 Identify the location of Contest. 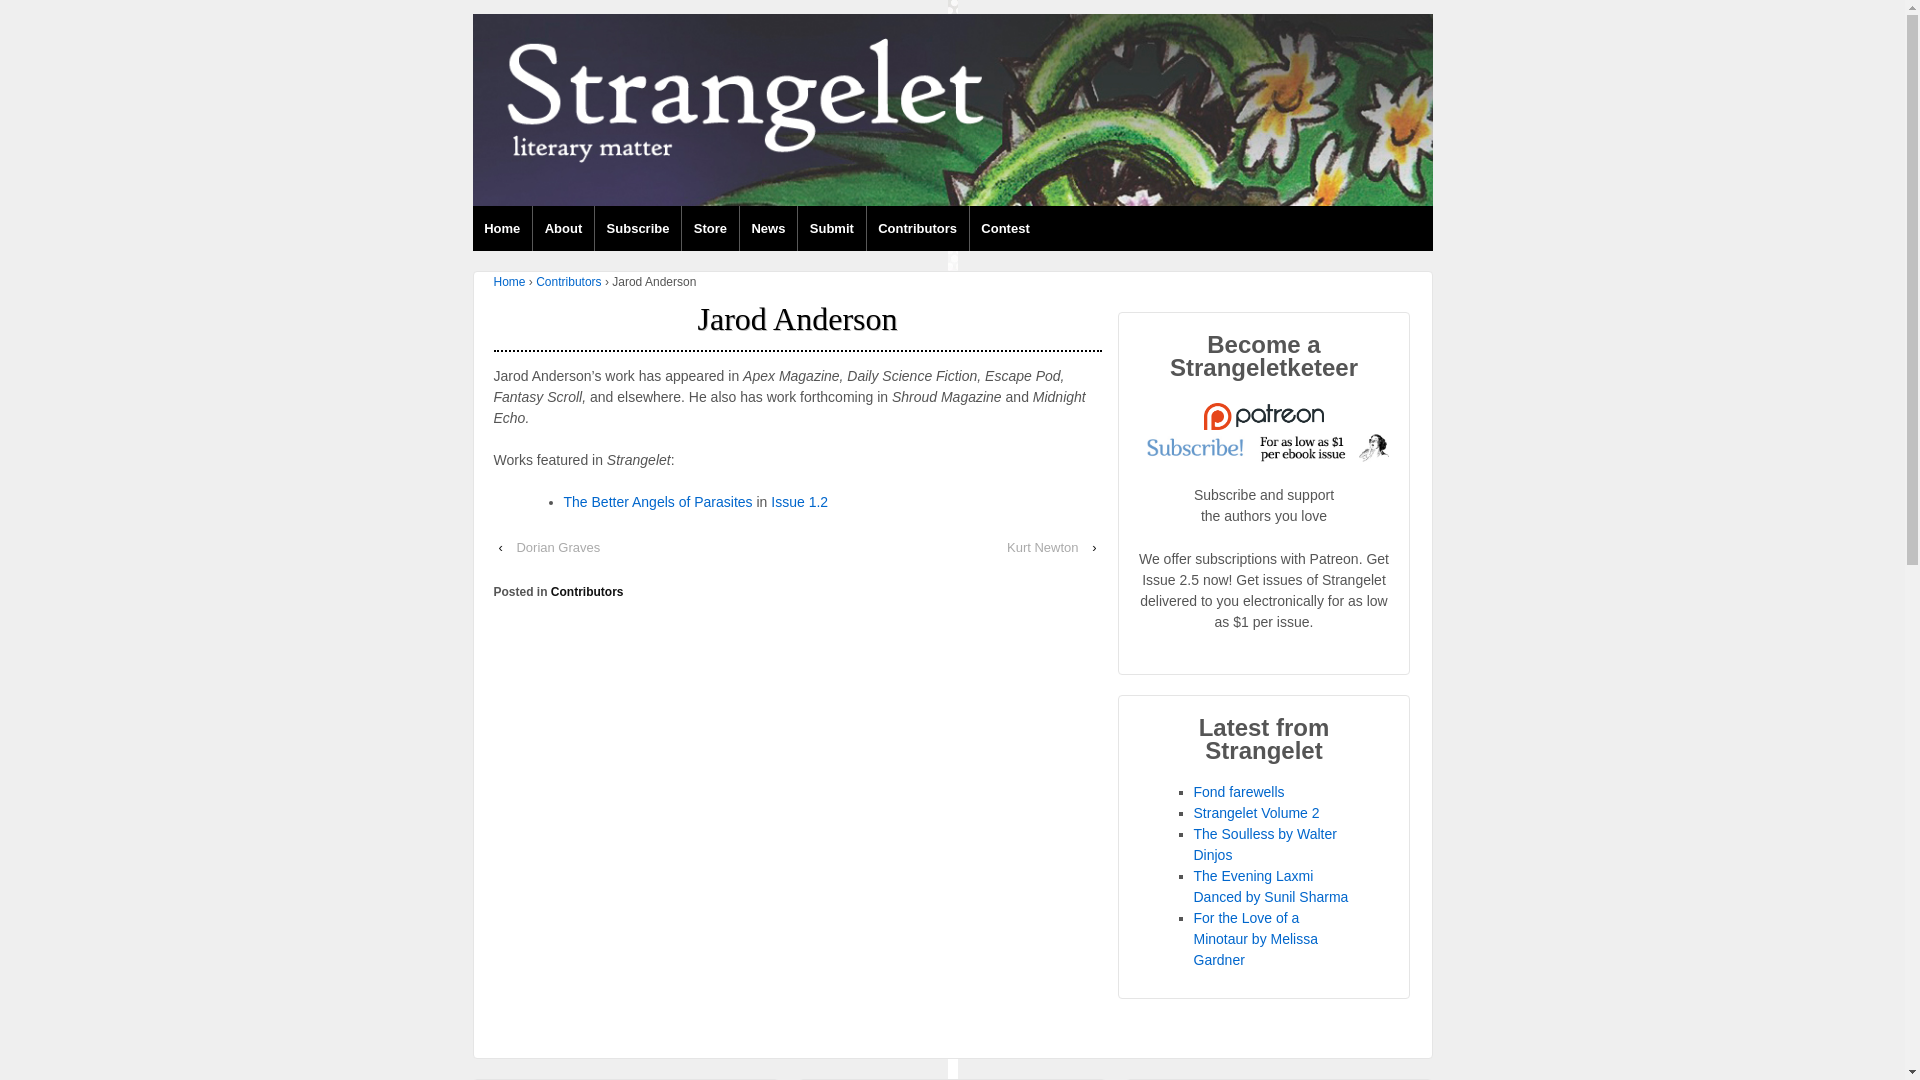
(1006, 228).